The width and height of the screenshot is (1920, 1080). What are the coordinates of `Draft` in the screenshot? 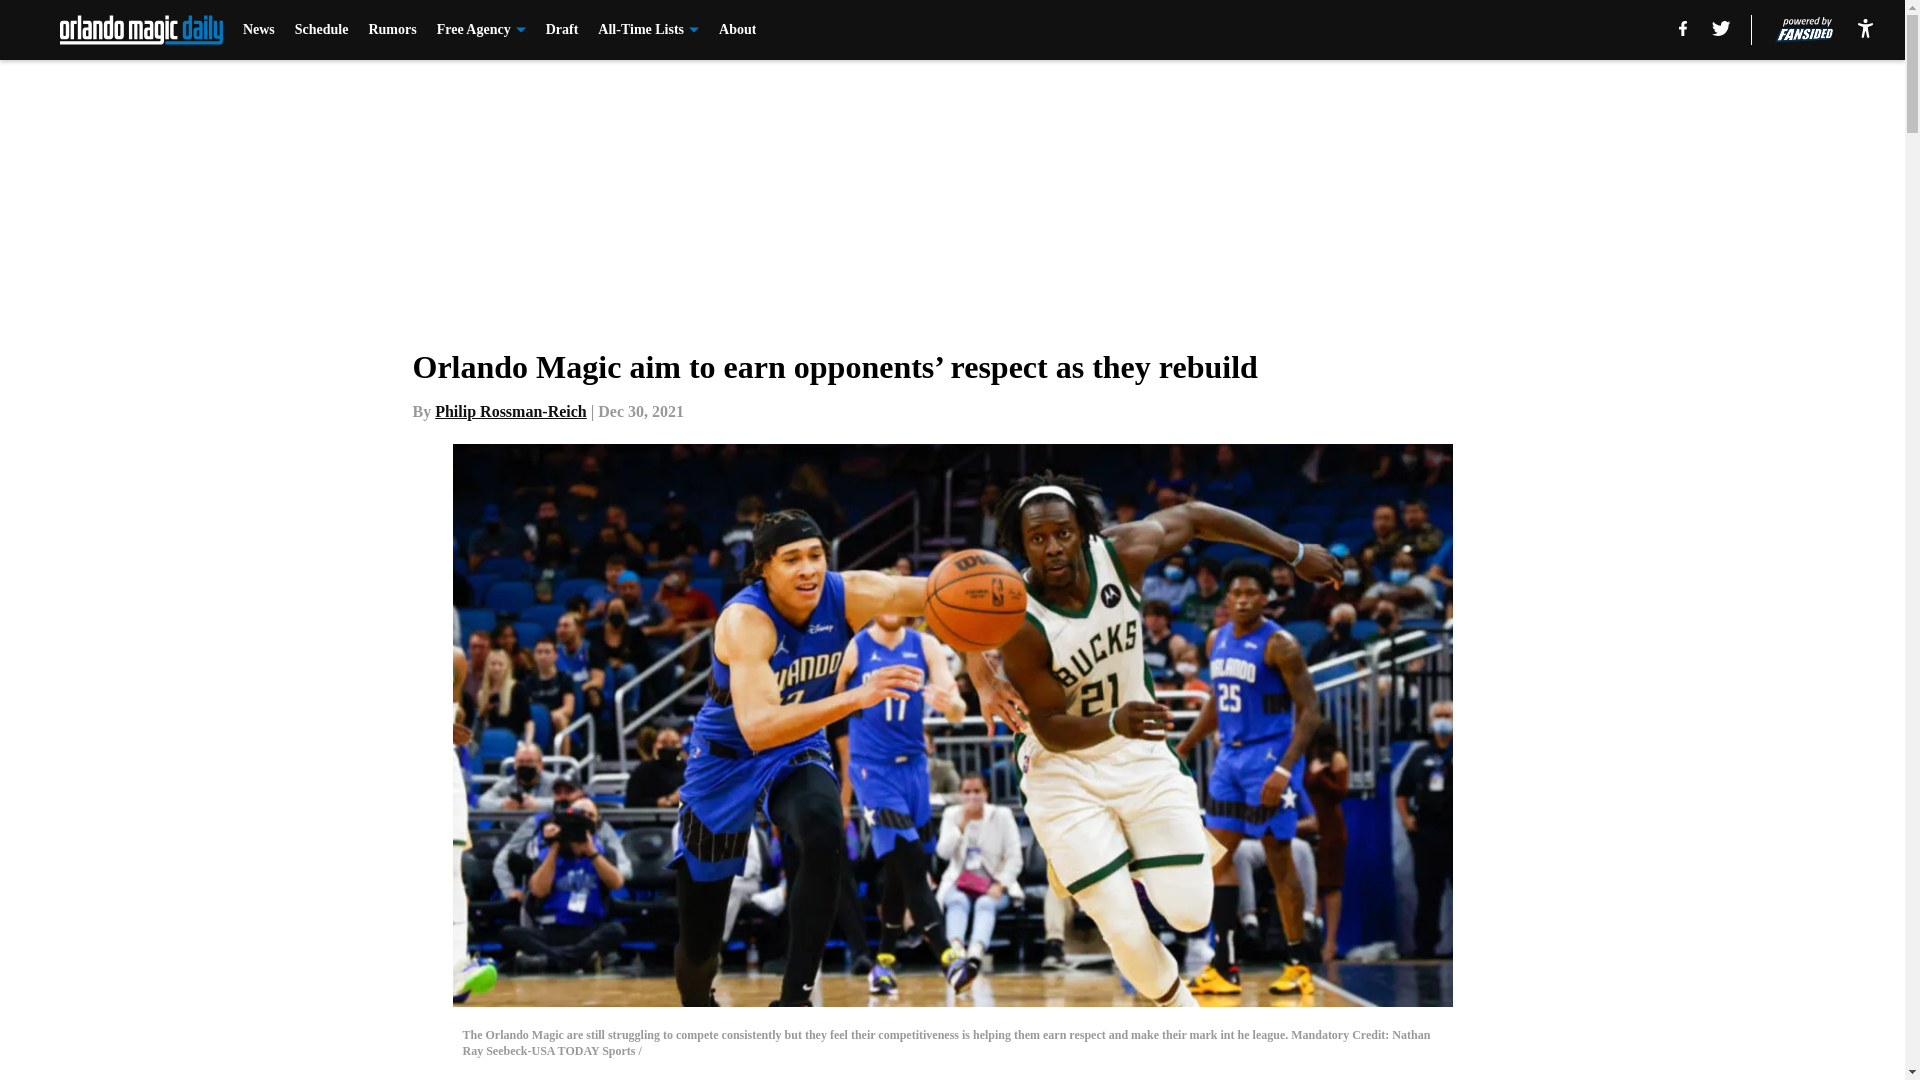 It's located at (562, 30).